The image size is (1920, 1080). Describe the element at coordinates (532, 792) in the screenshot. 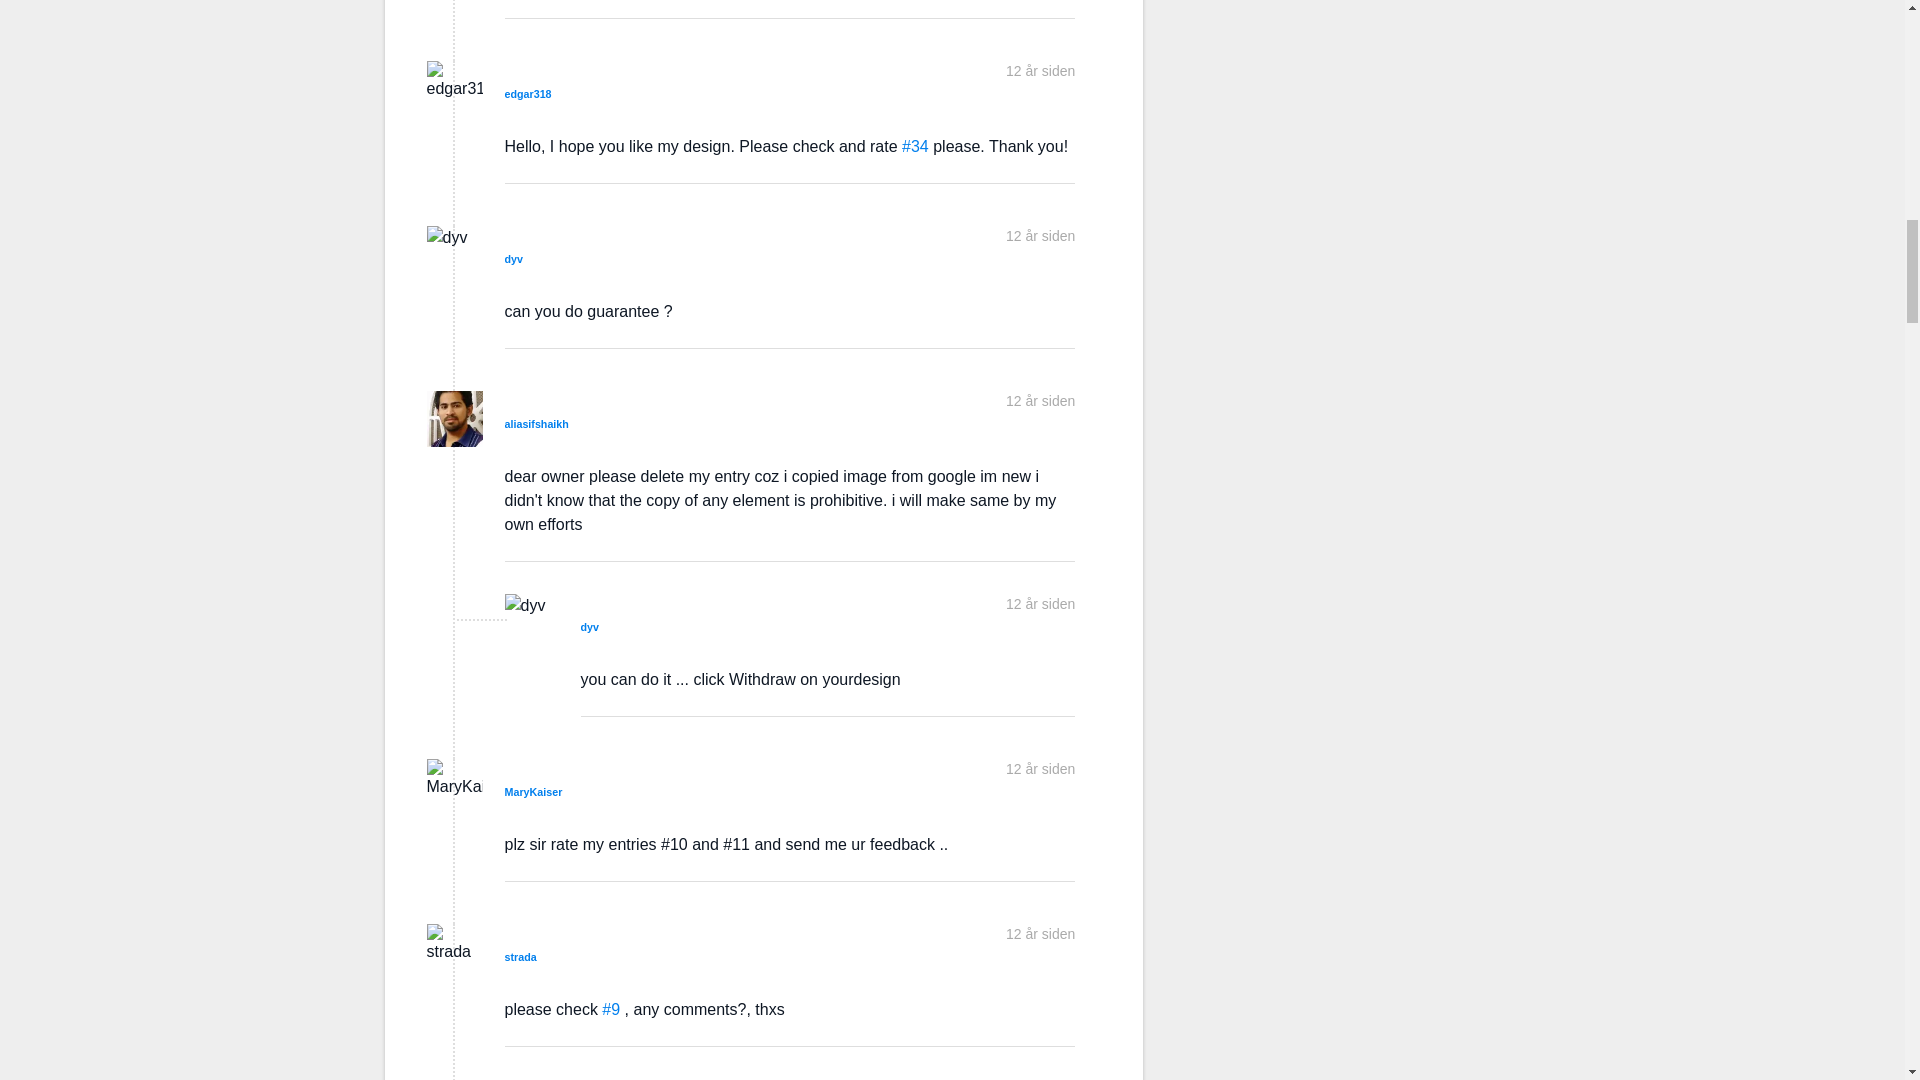

I see `MaryKaiser` at that location.